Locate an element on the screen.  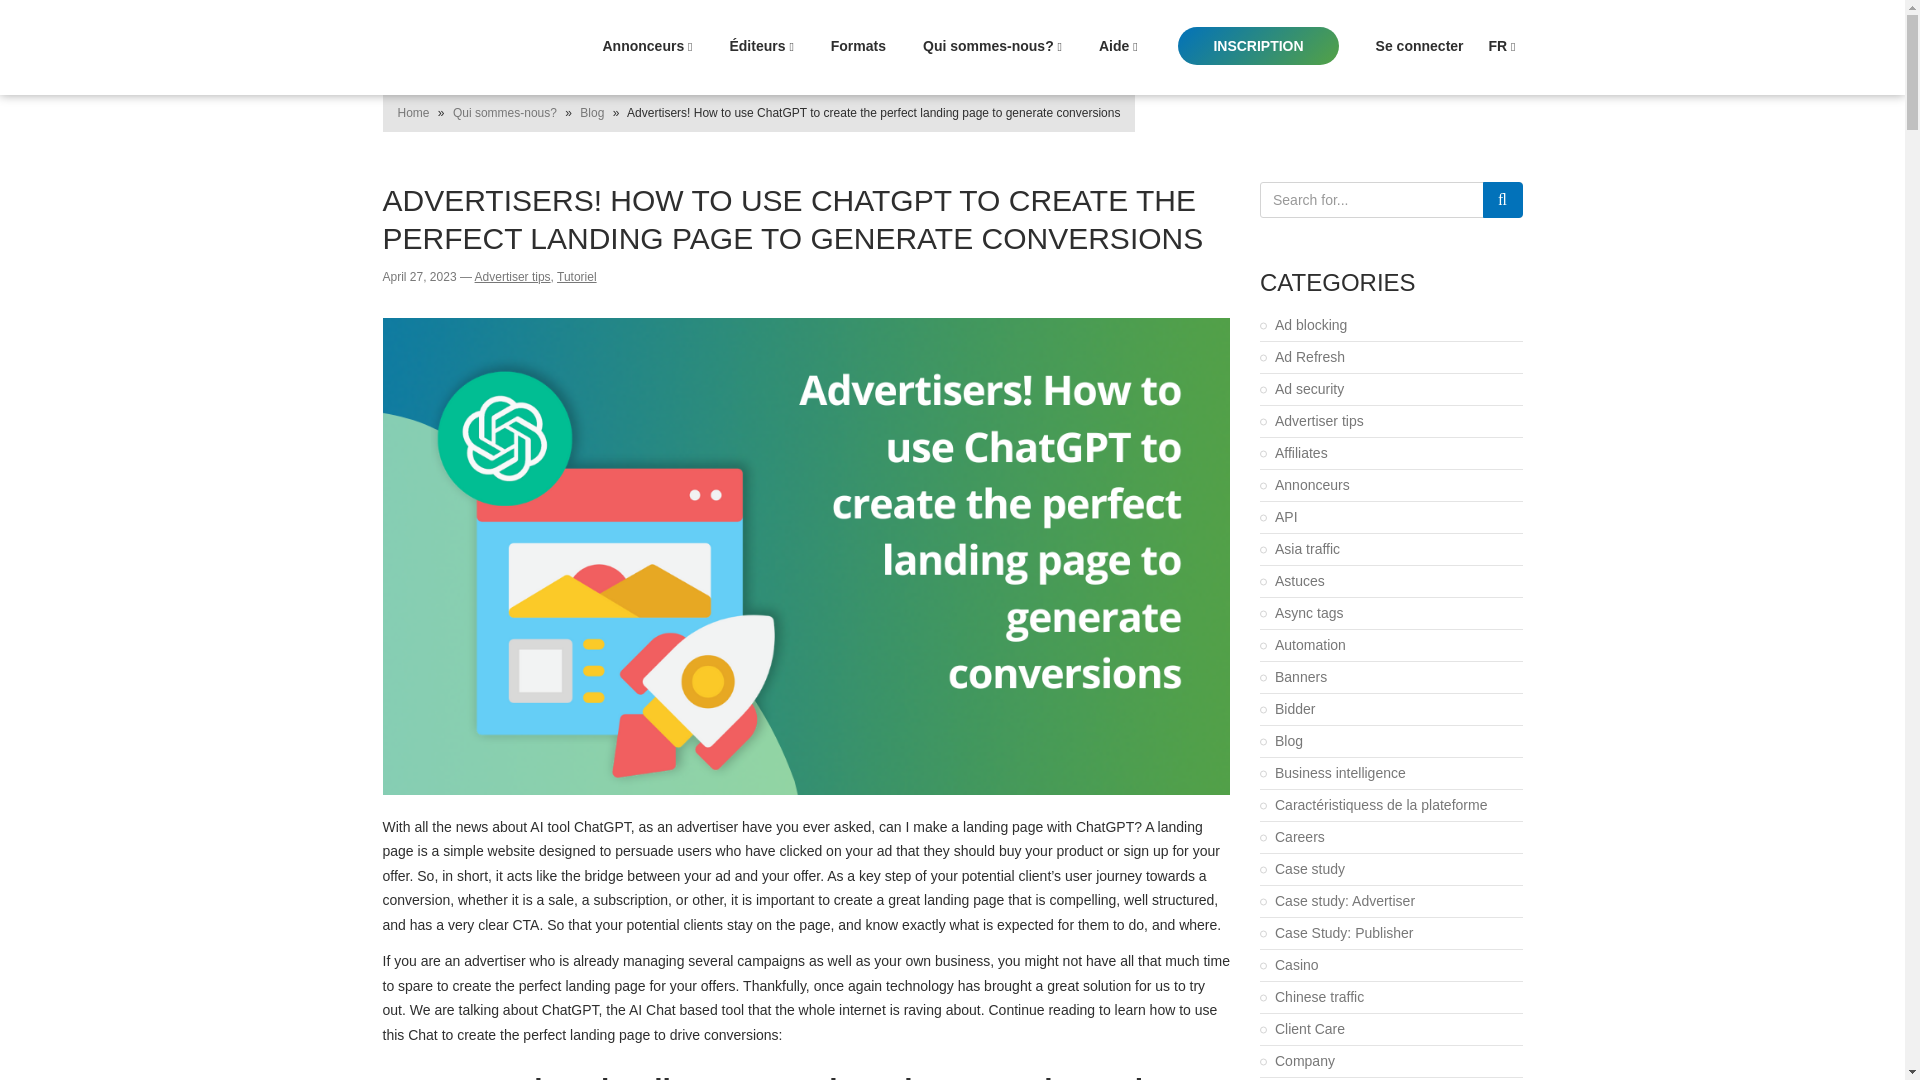
Qui sommes-nous? is located at coordinates (504, 112).